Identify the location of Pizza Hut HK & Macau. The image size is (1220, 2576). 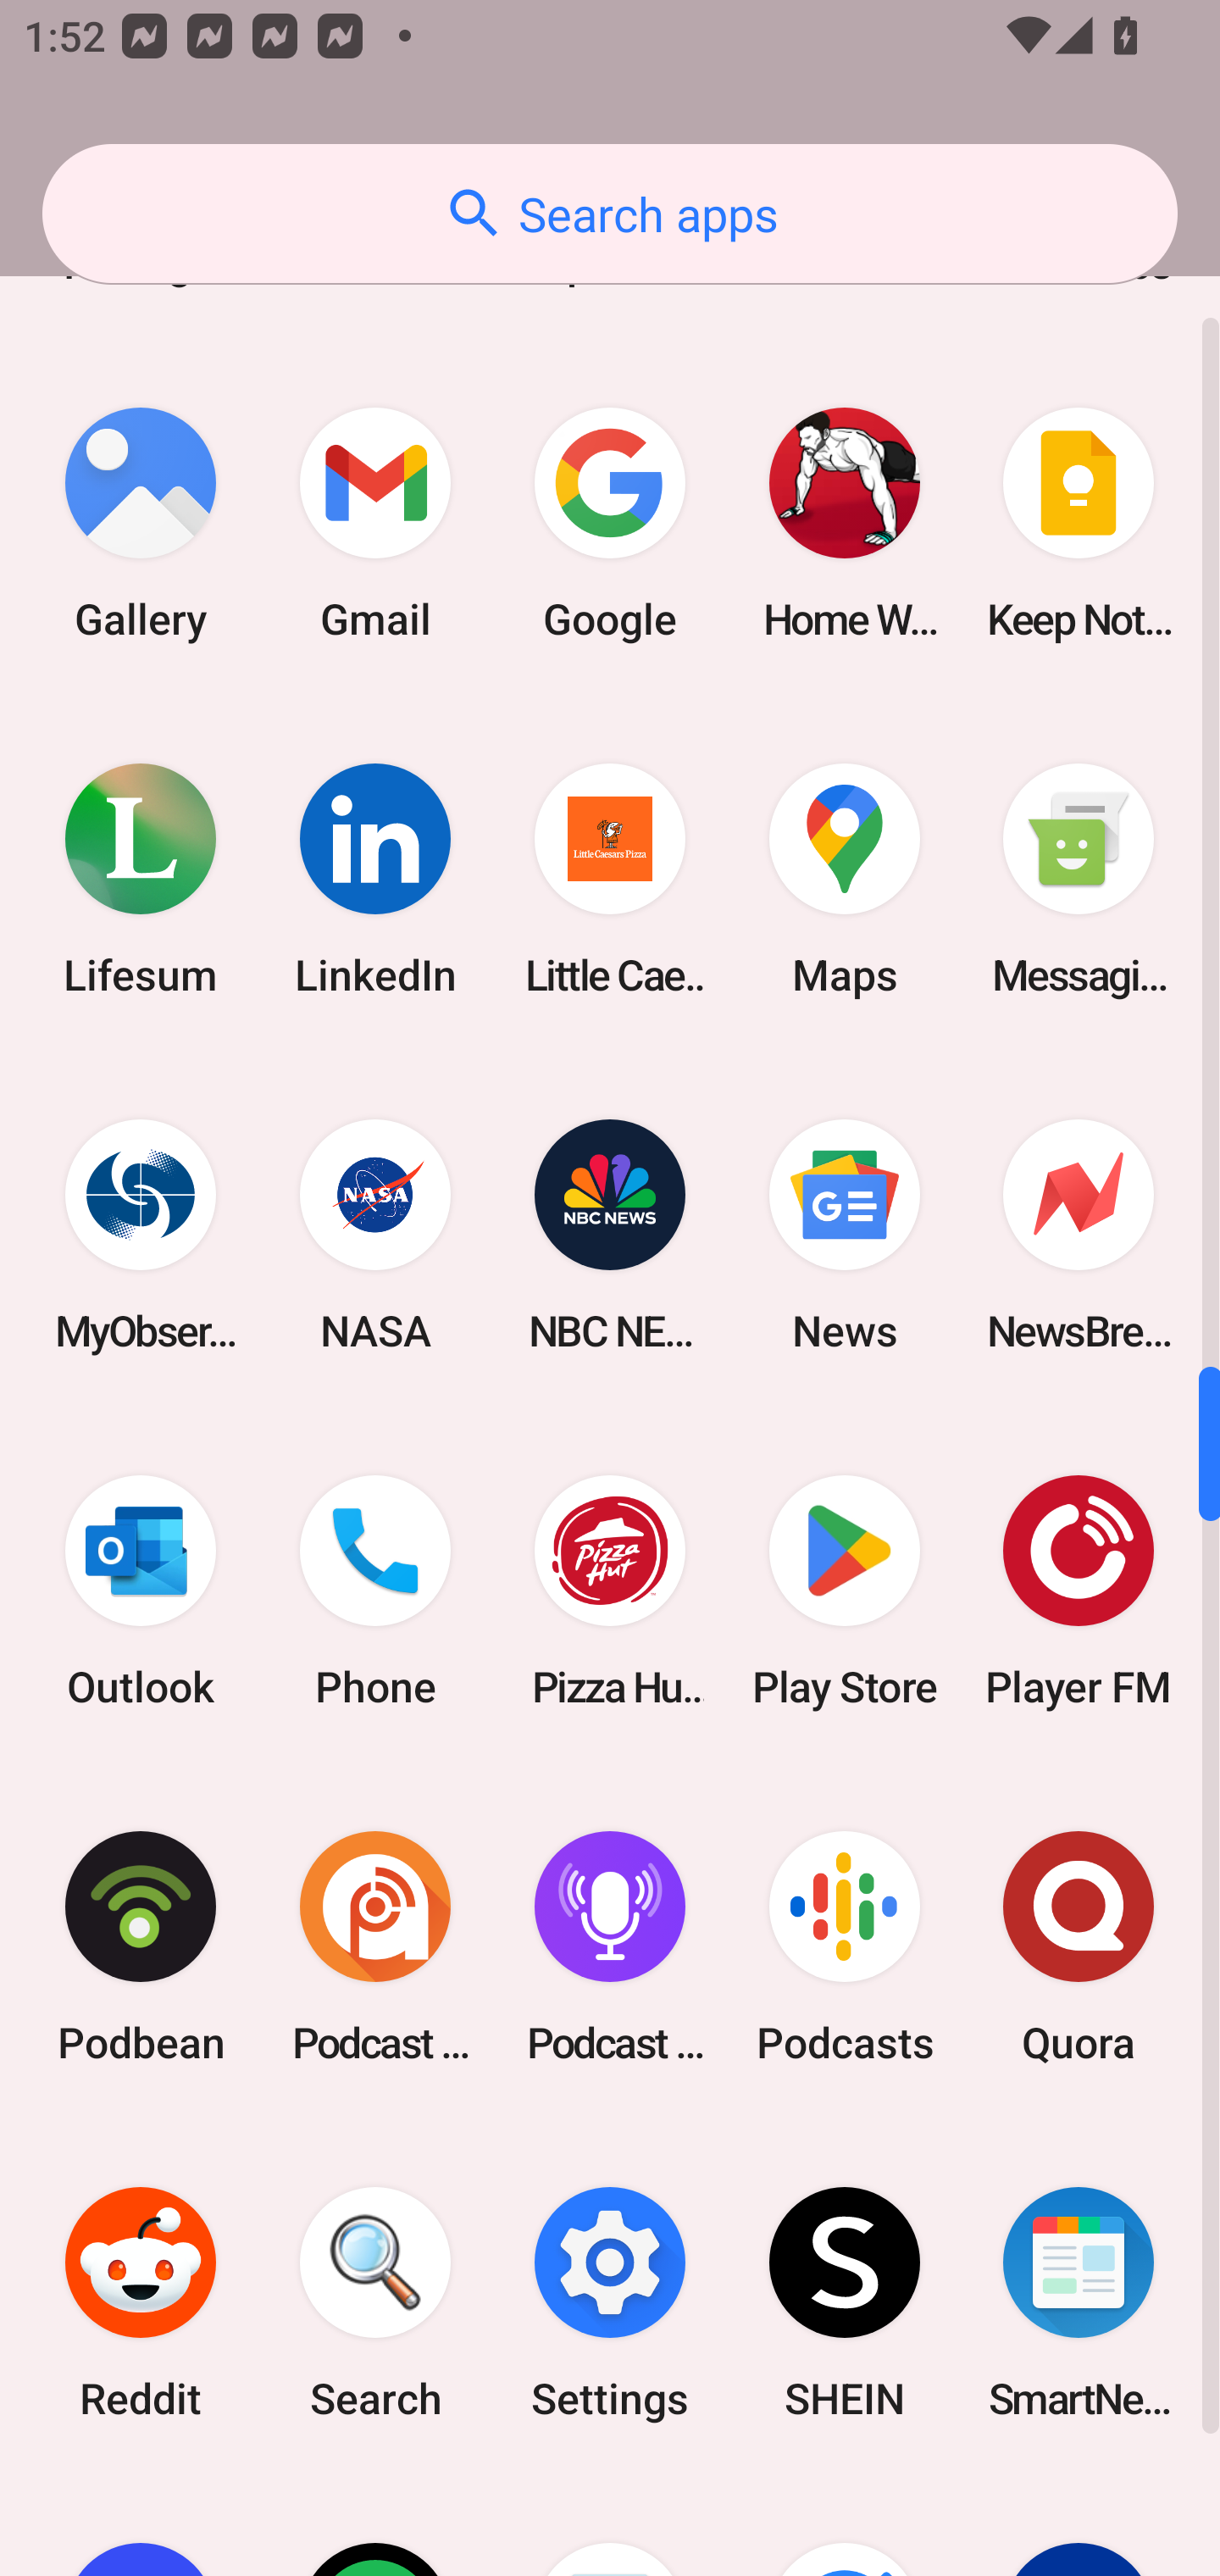
(610, 1591).